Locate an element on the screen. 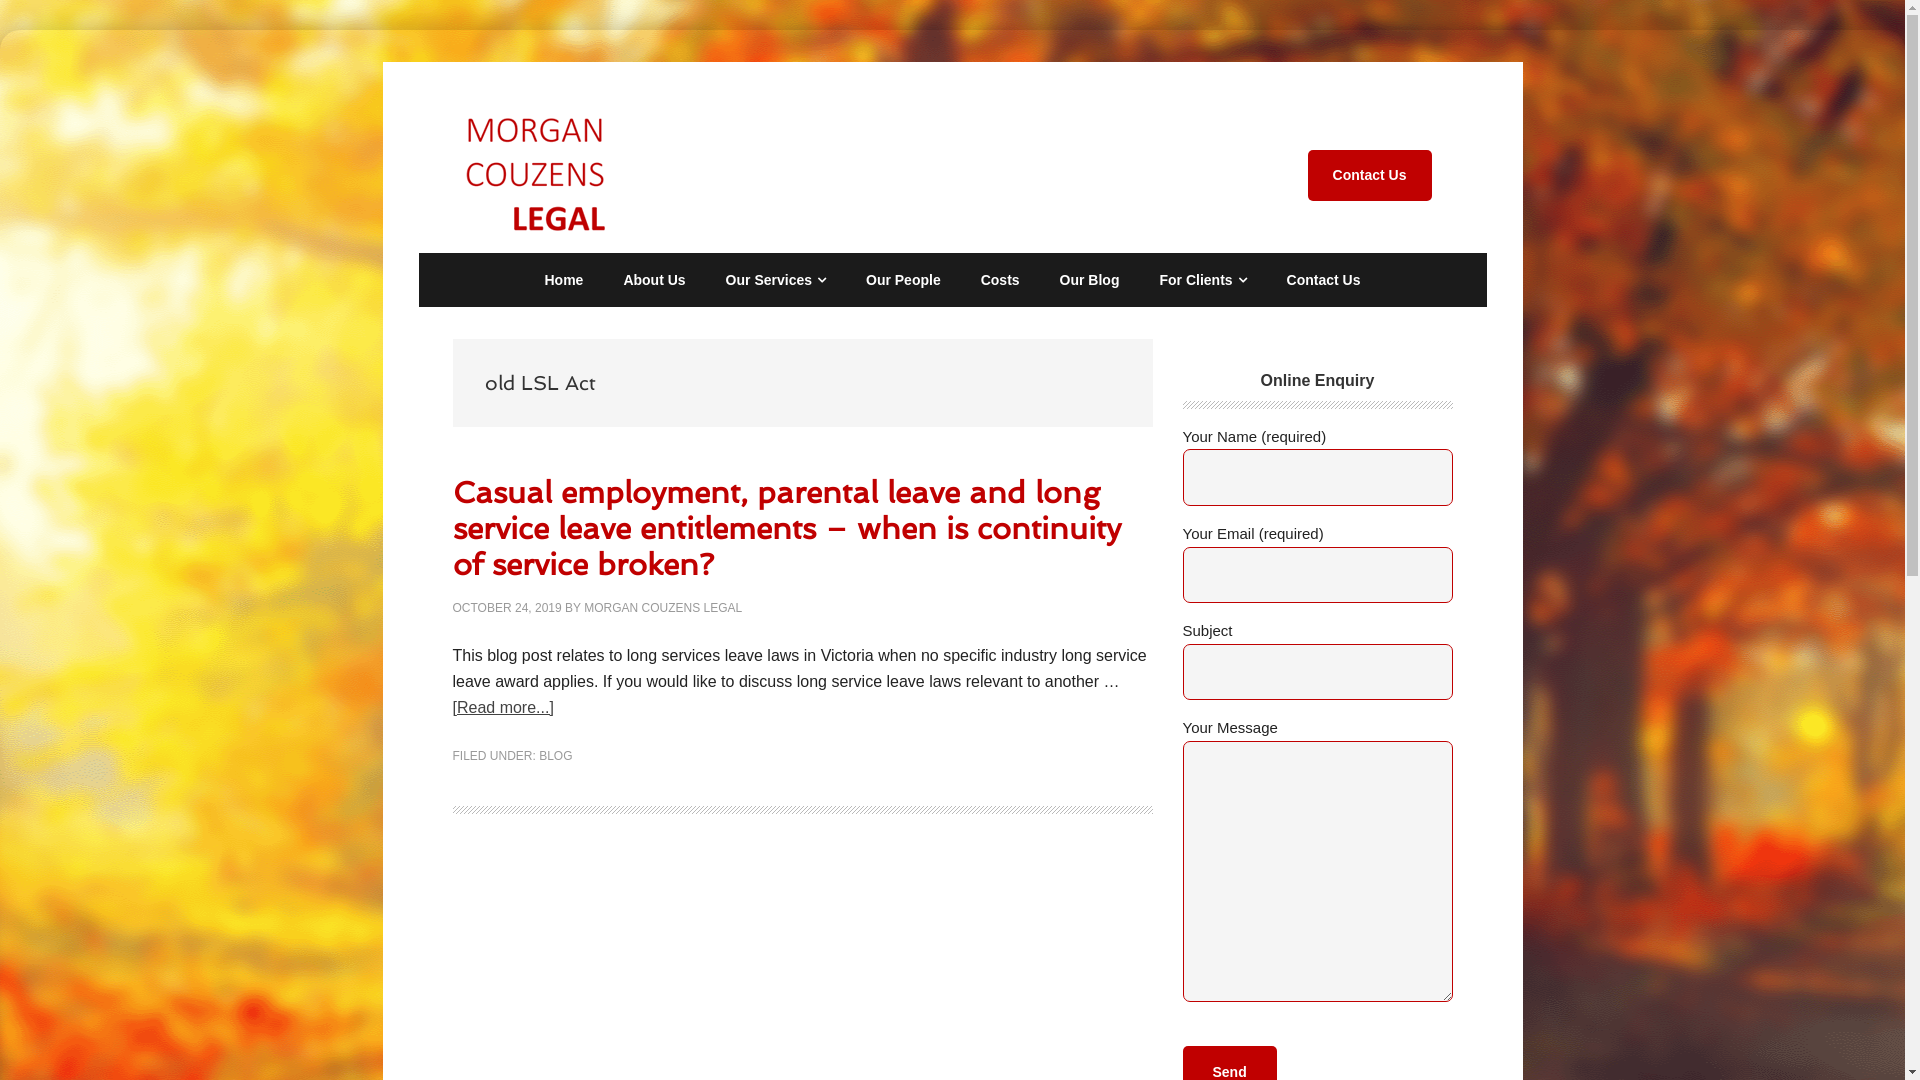 The width and height of the screenshot is (1920, 1080). Costs is located at coordinates (1000, 280).